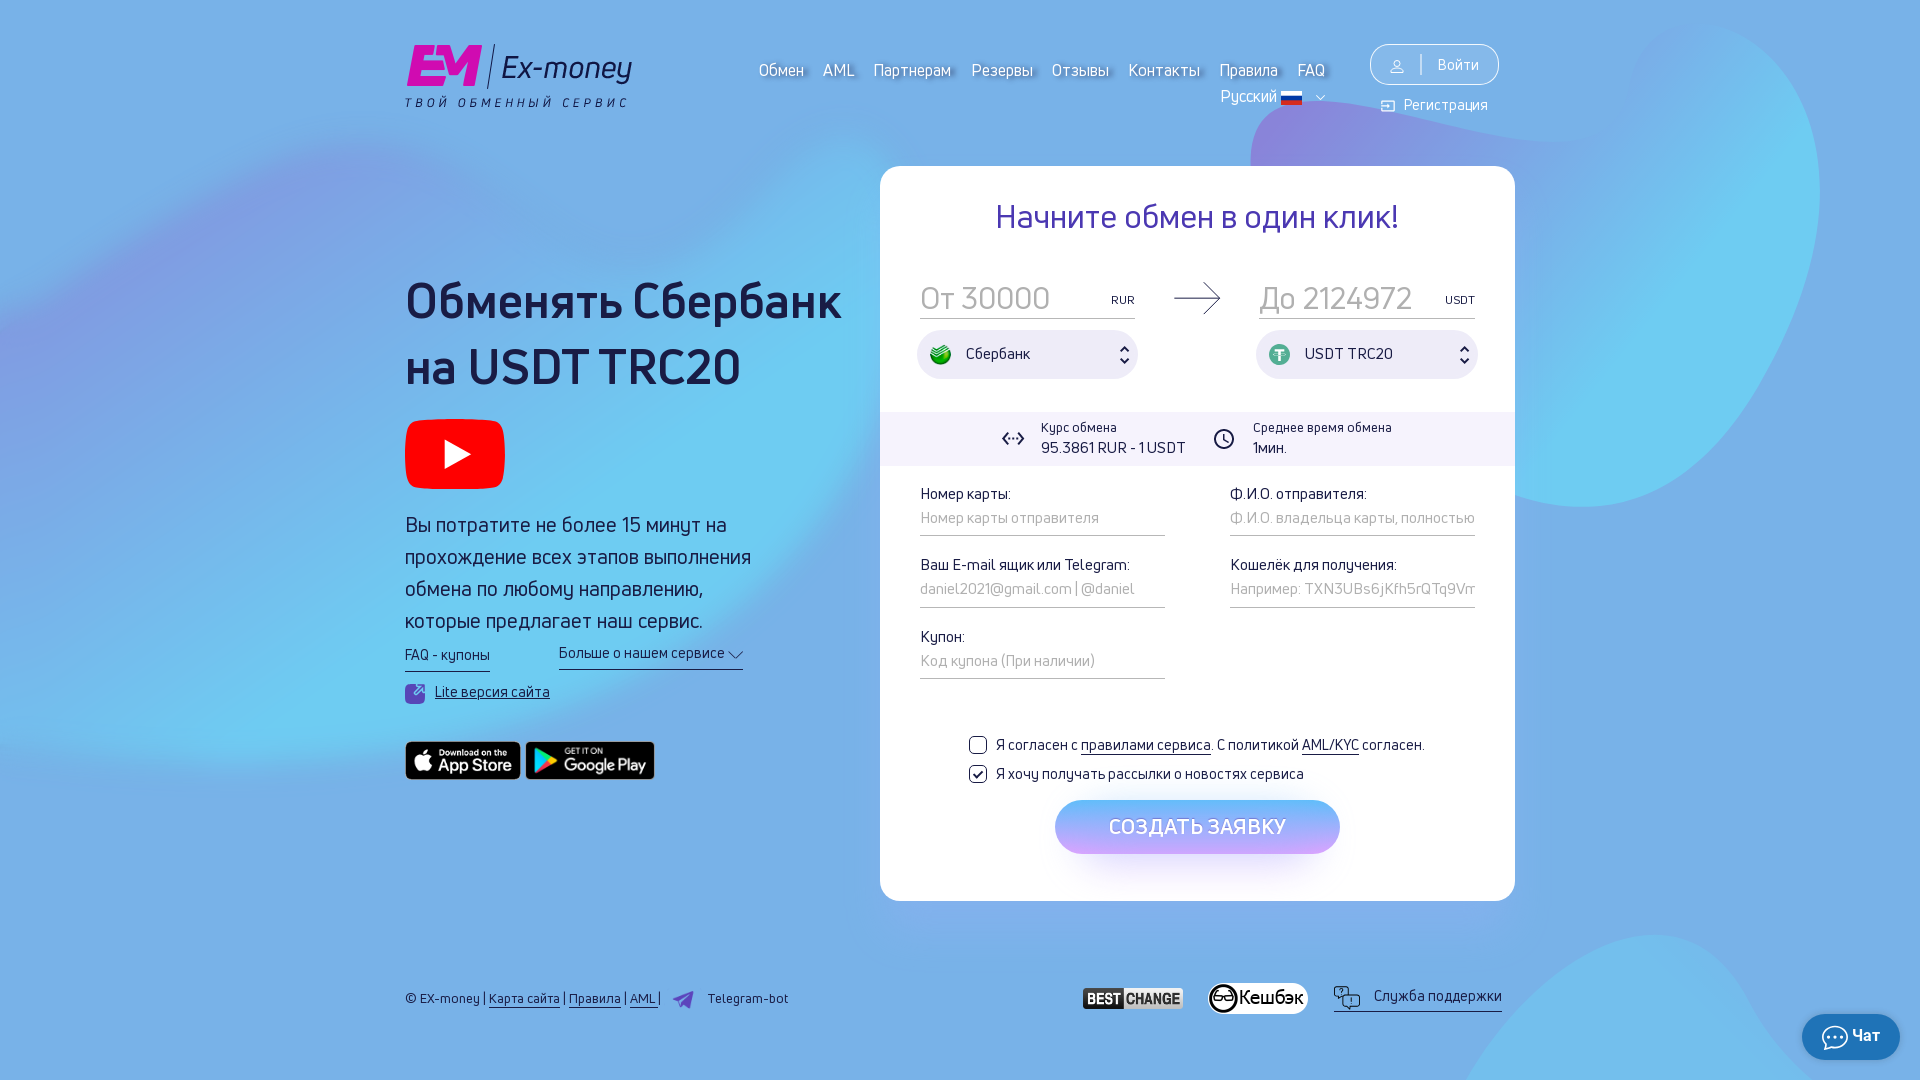 Image resolution: width=1920 pixels, height=1080 pixels. What do you see at coordinates (715, 71) in the screenshot?
I see ` ` at bounding box center [715, 71].